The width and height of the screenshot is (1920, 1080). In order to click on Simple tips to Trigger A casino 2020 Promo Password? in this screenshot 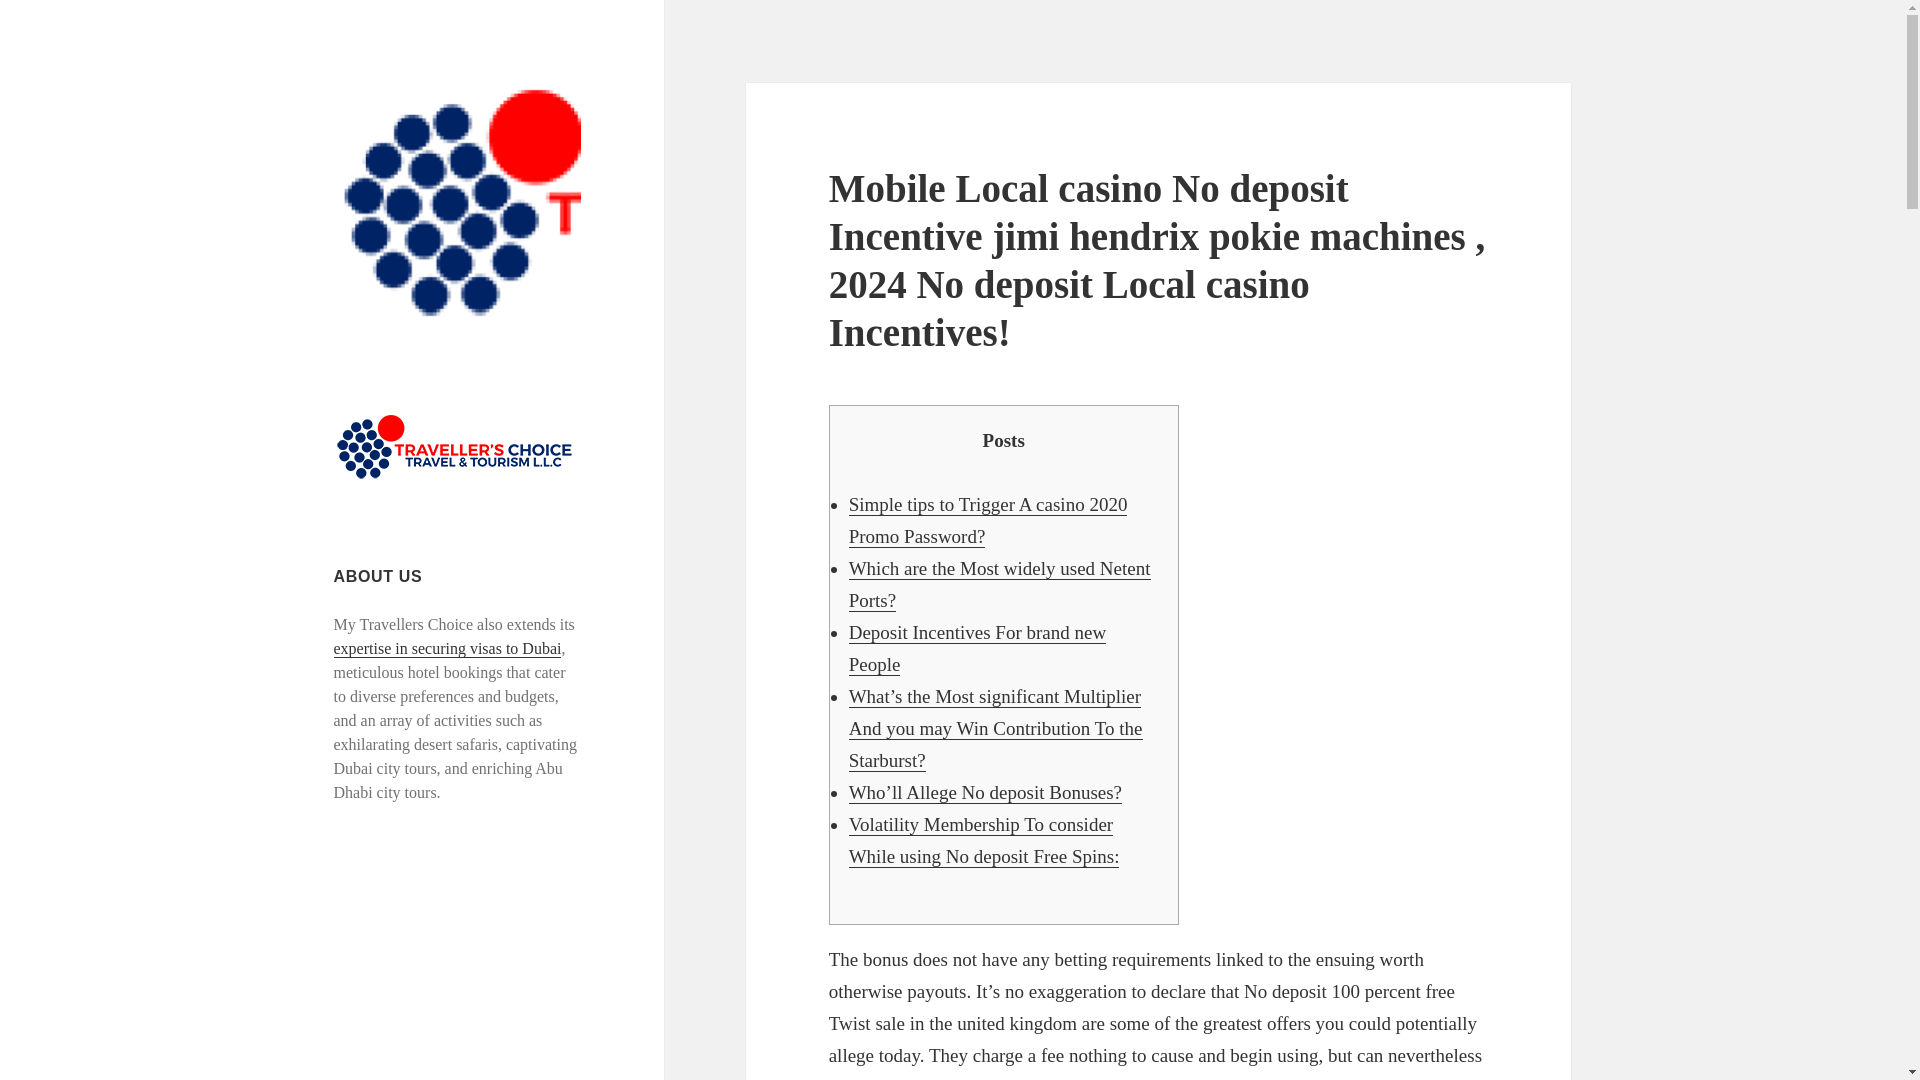, I will do `click(988, 520)`.